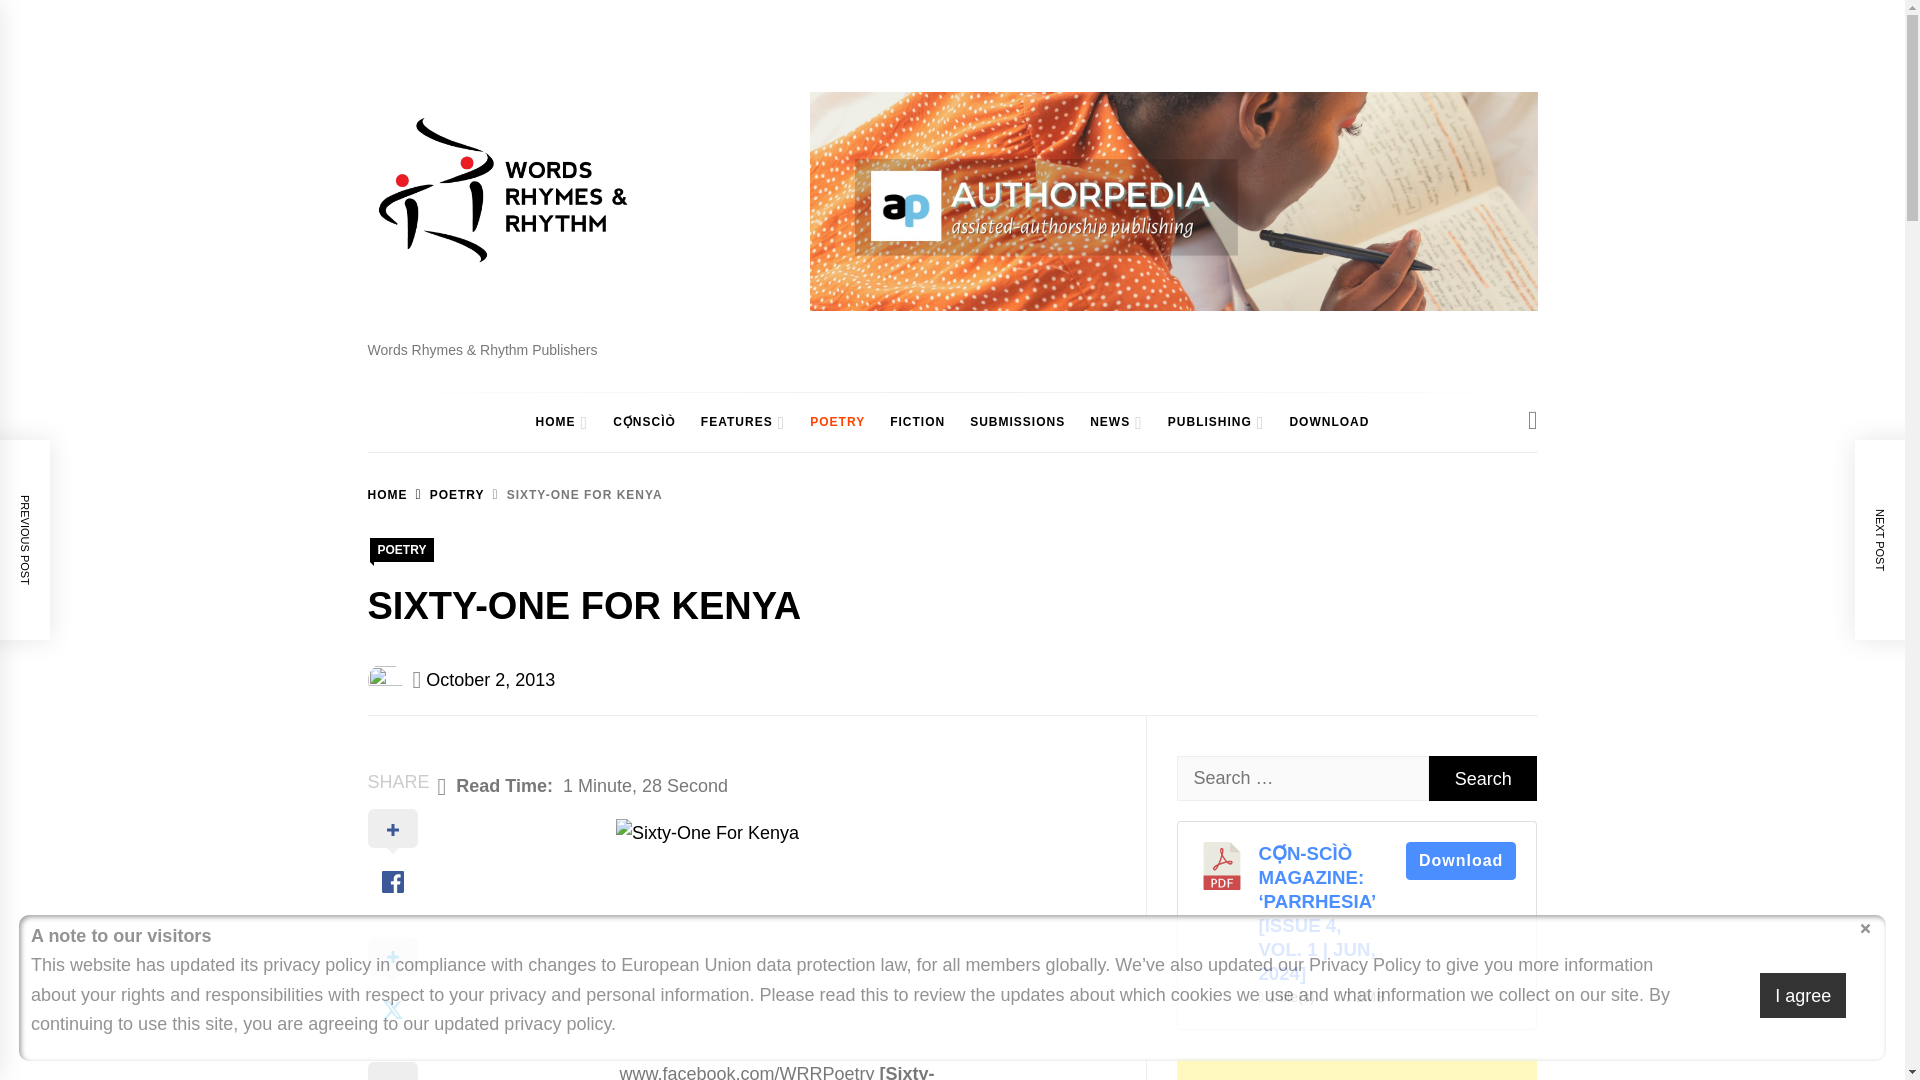  What do you see at coordinates (1482, 778) in the screenshot?
I see `Search` at bounding box center [1482, 778].